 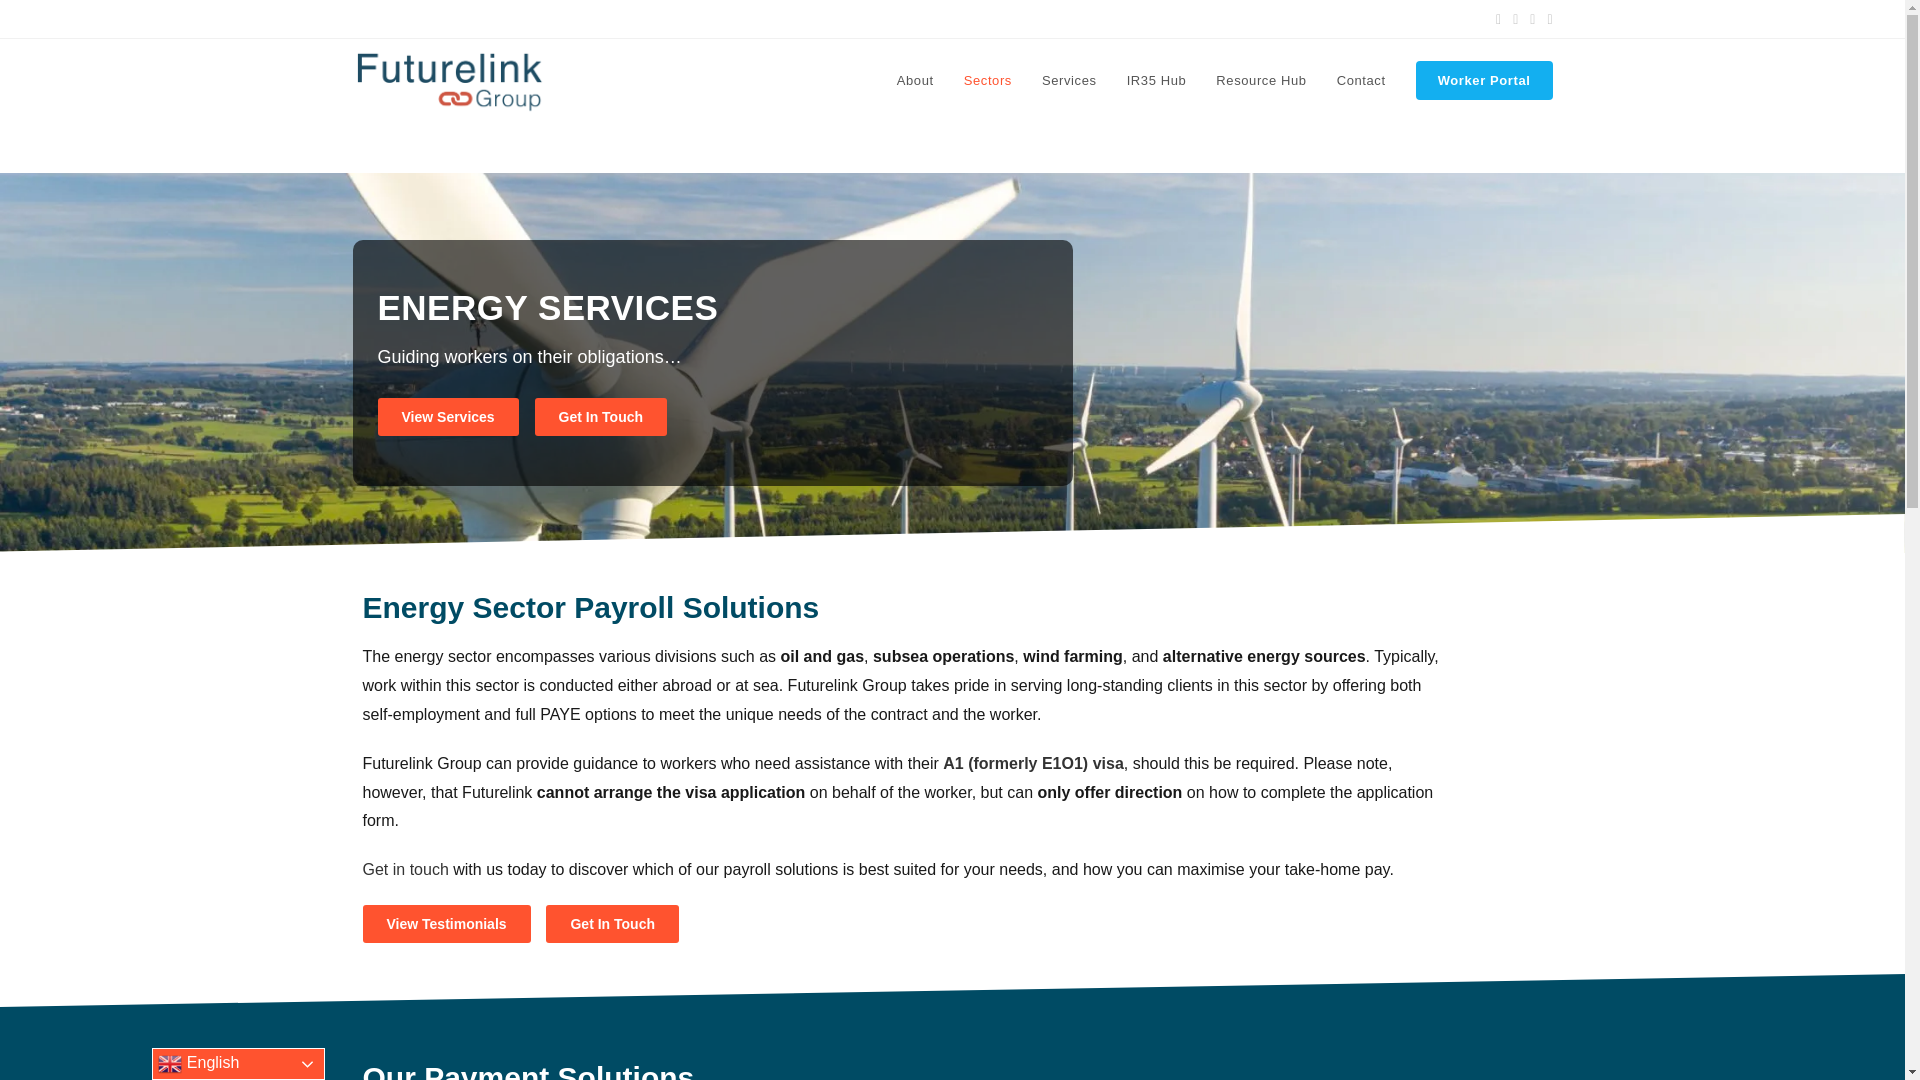 What do you see at coordinates (1362, 80) in the screenshot?
I see `Contact` at bounding box center [1362, 80].